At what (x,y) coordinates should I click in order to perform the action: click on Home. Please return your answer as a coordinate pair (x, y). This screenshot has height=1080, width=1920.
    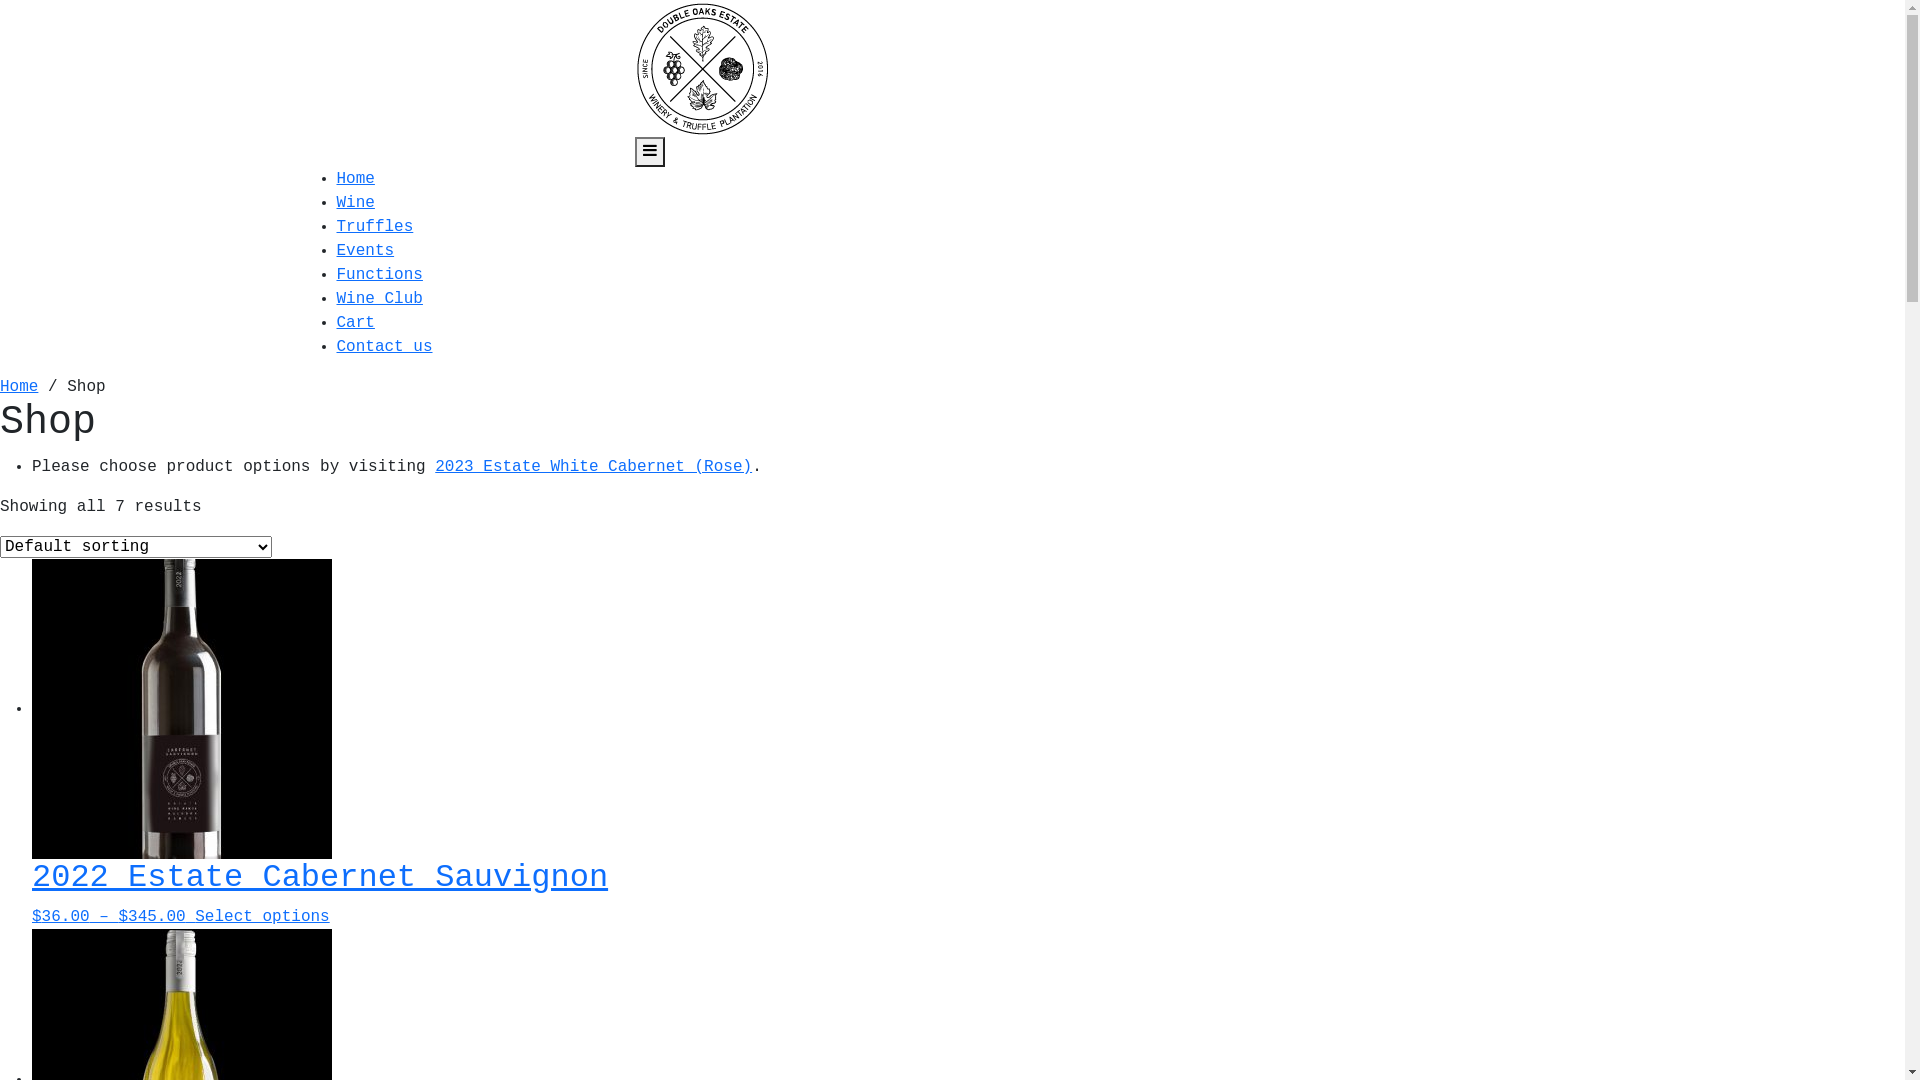
    Looking at the image, I should click on (19, 387).